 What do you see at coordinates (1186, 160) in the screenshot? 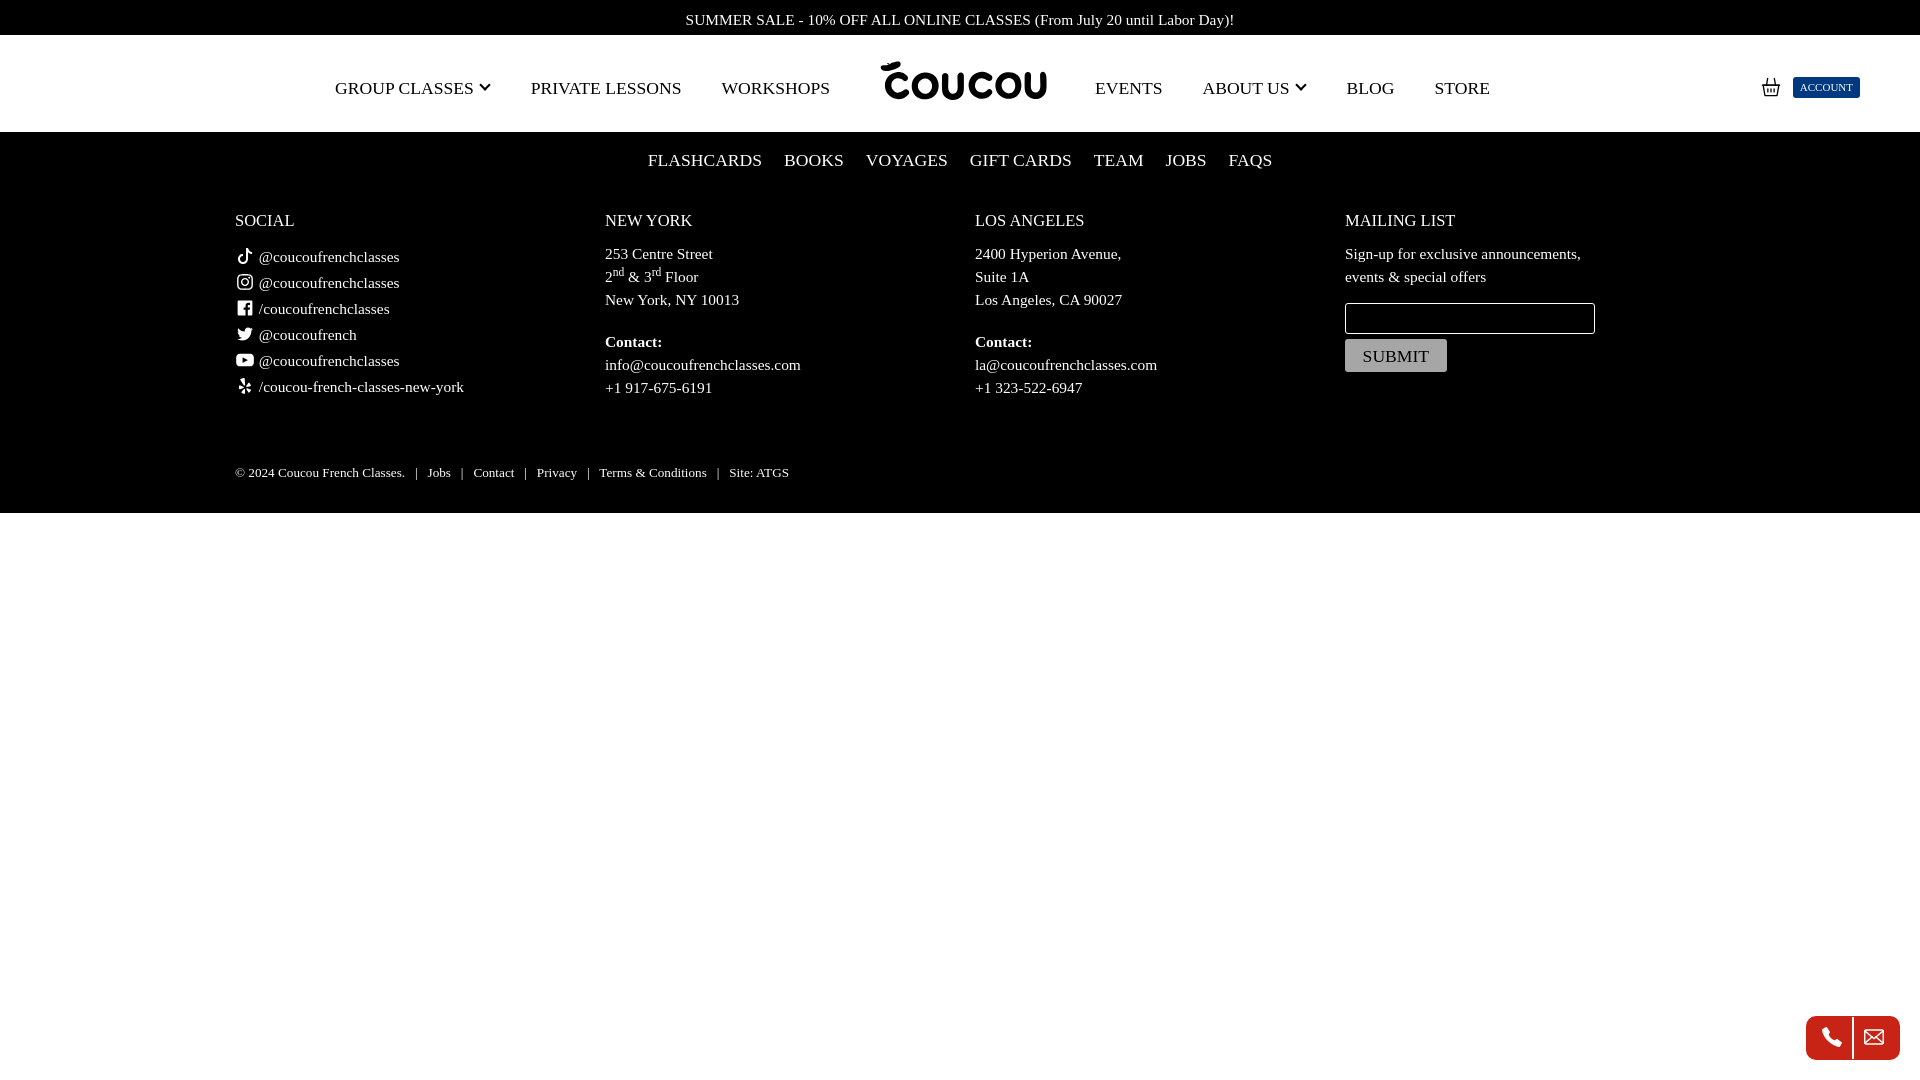
I see `JOBS` at bounding box center [1186, 160].